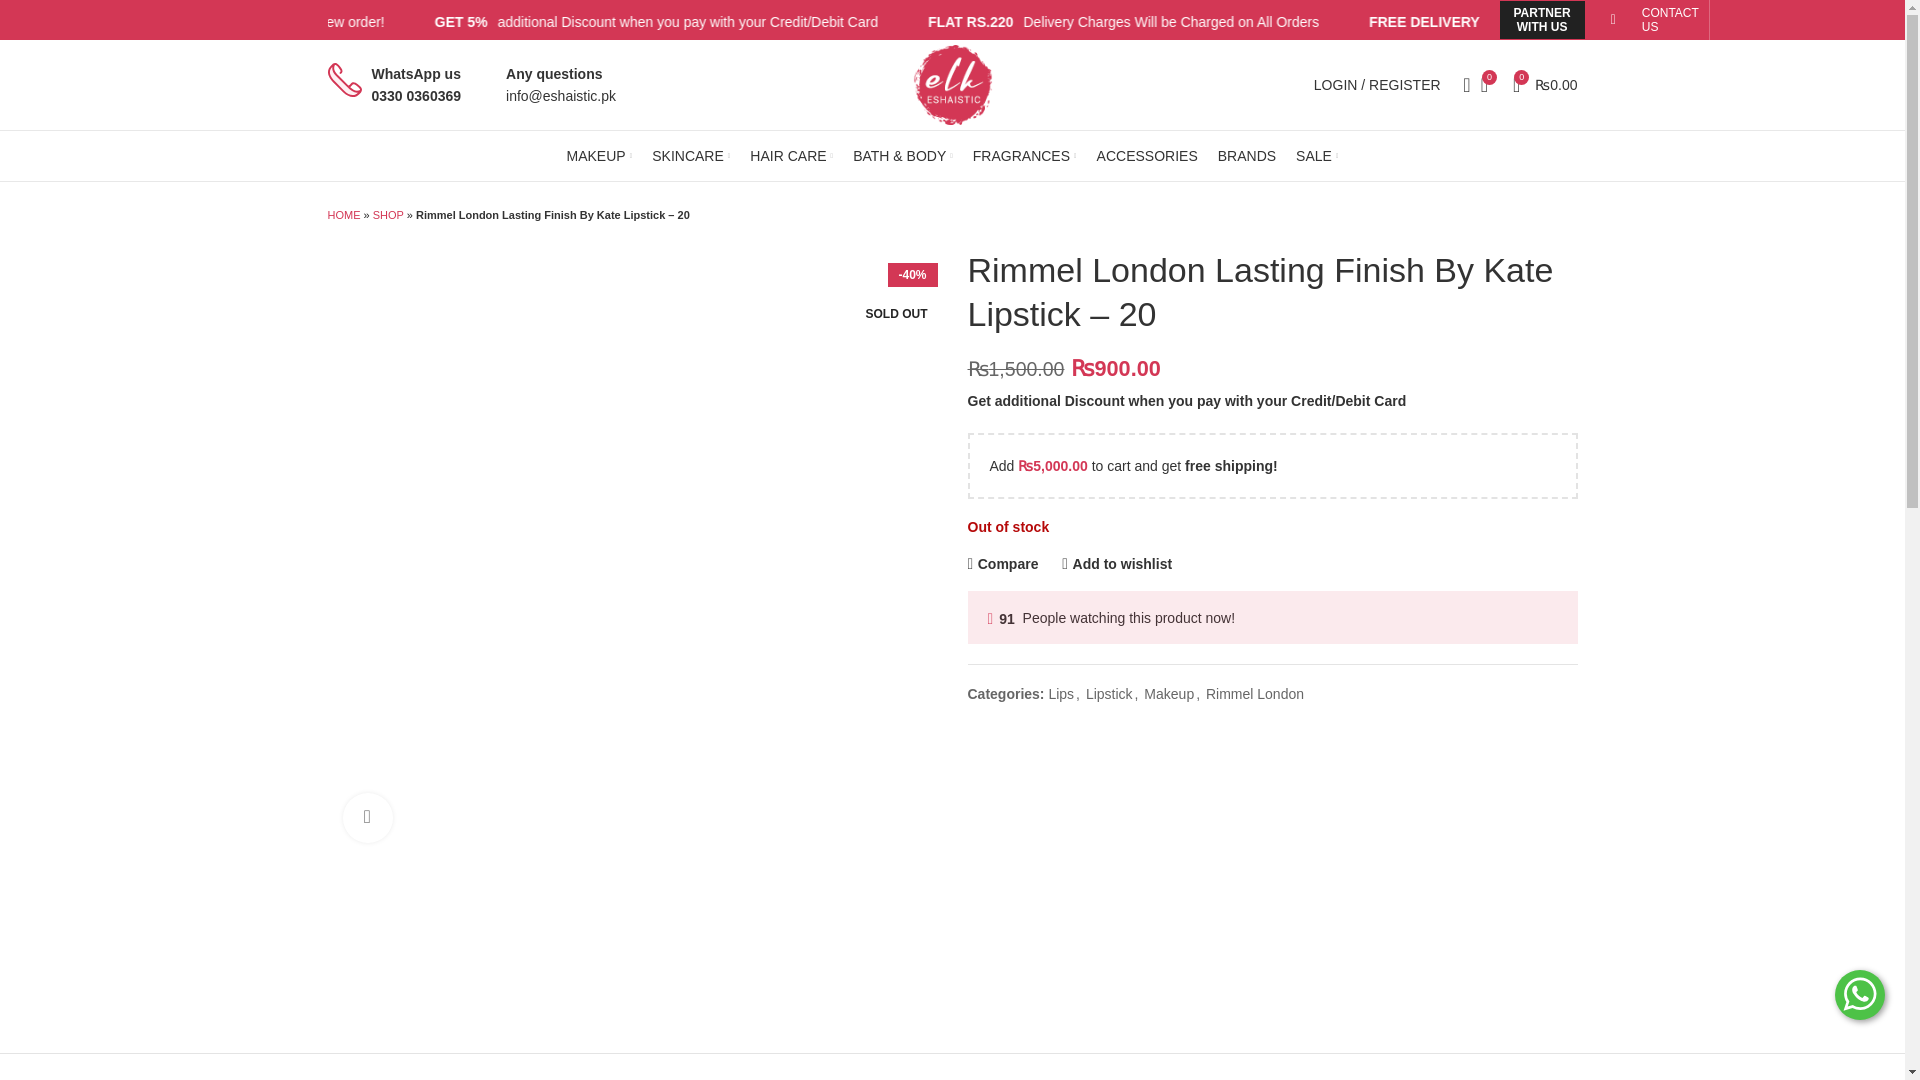 The width and height of the screenshot is (1920, 1080). What do you see at coordinates (345, 80) in the screenshot?
I see `ic-call` at bounding box center [345, 80].